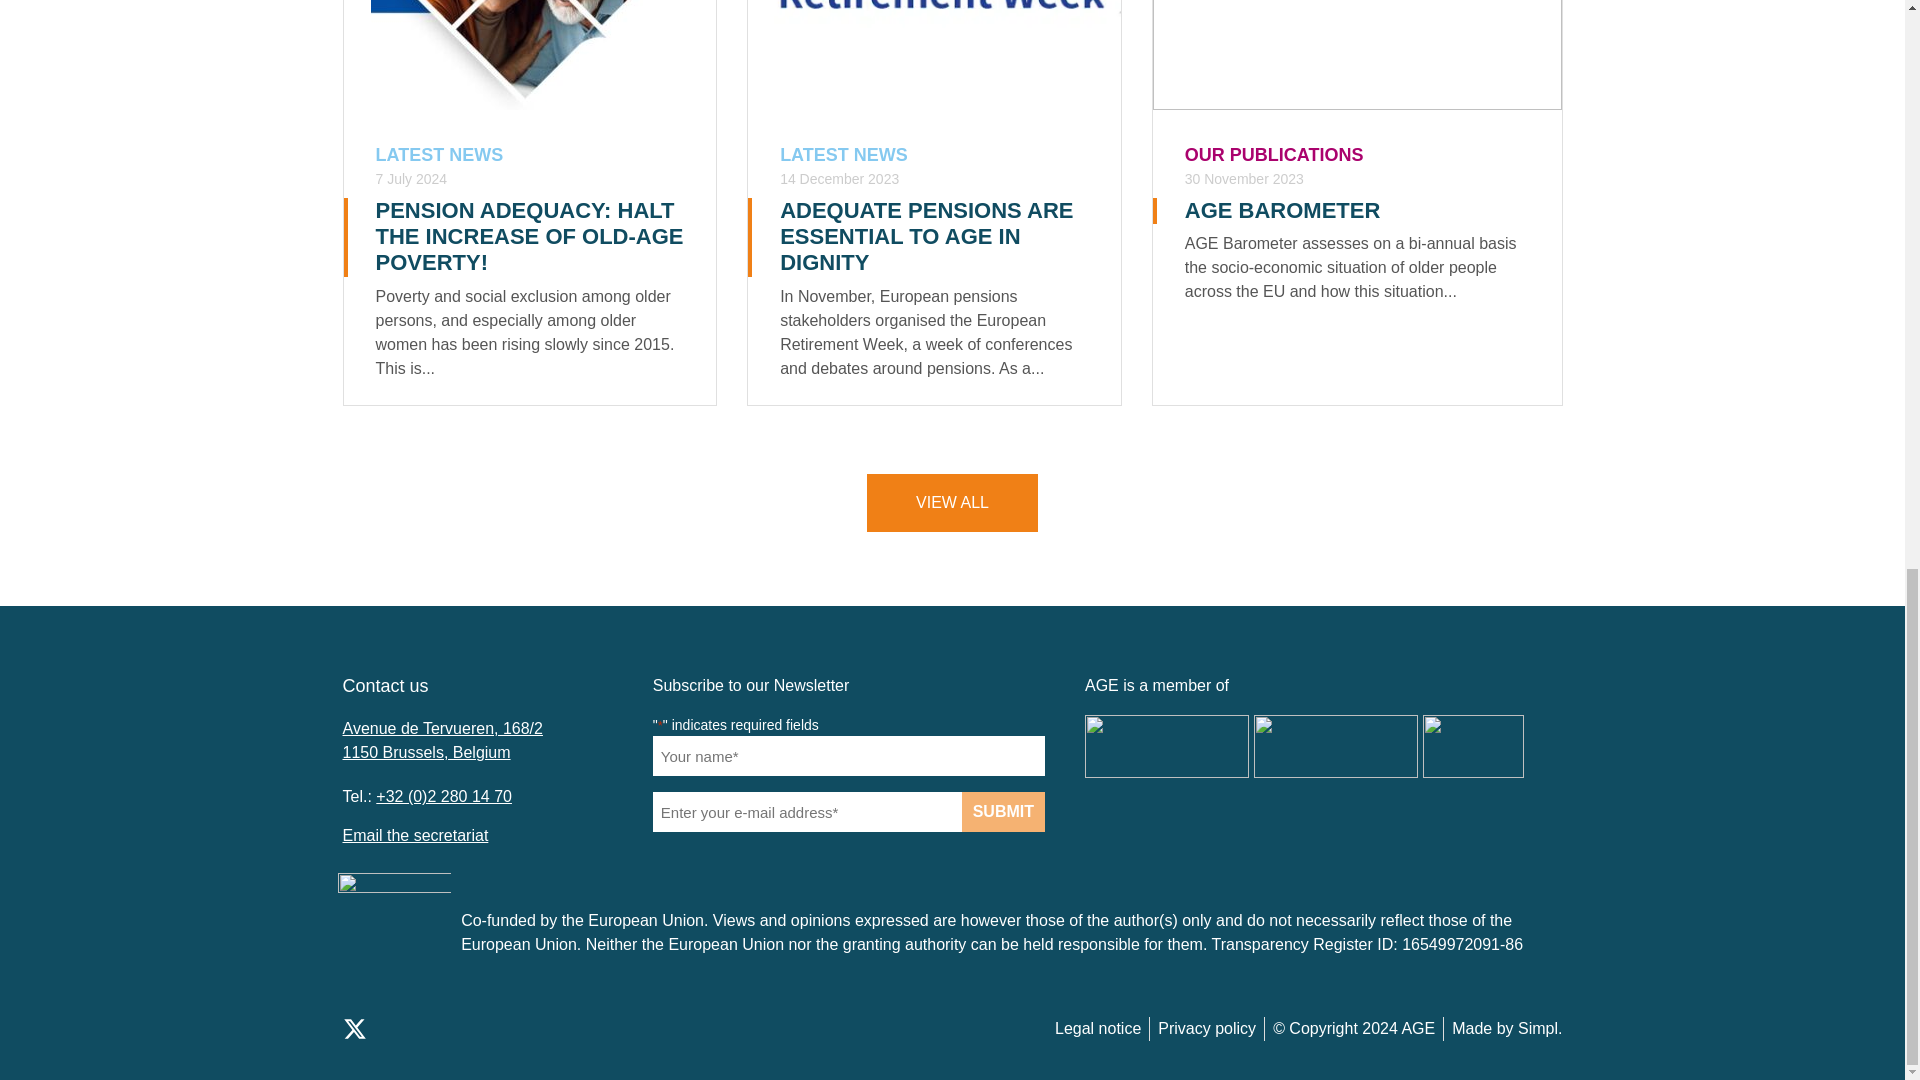 This screenshot has width=1920, height=1080. What do you see at coordinates (952, 503) in the screenshot?
I see `VIEW ALL` at bounding box center [952, 503].